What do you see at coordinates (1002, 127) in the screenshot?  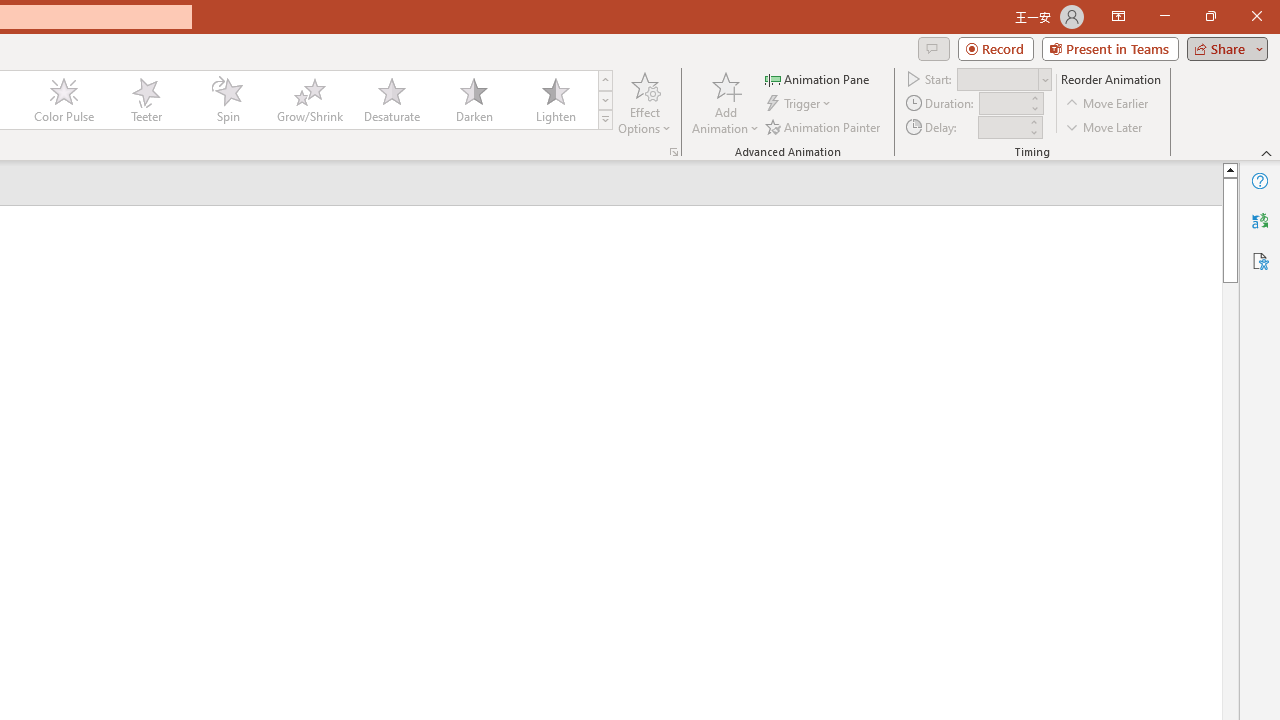 I see `Animation Delay` at bounding box center [1002, 127].